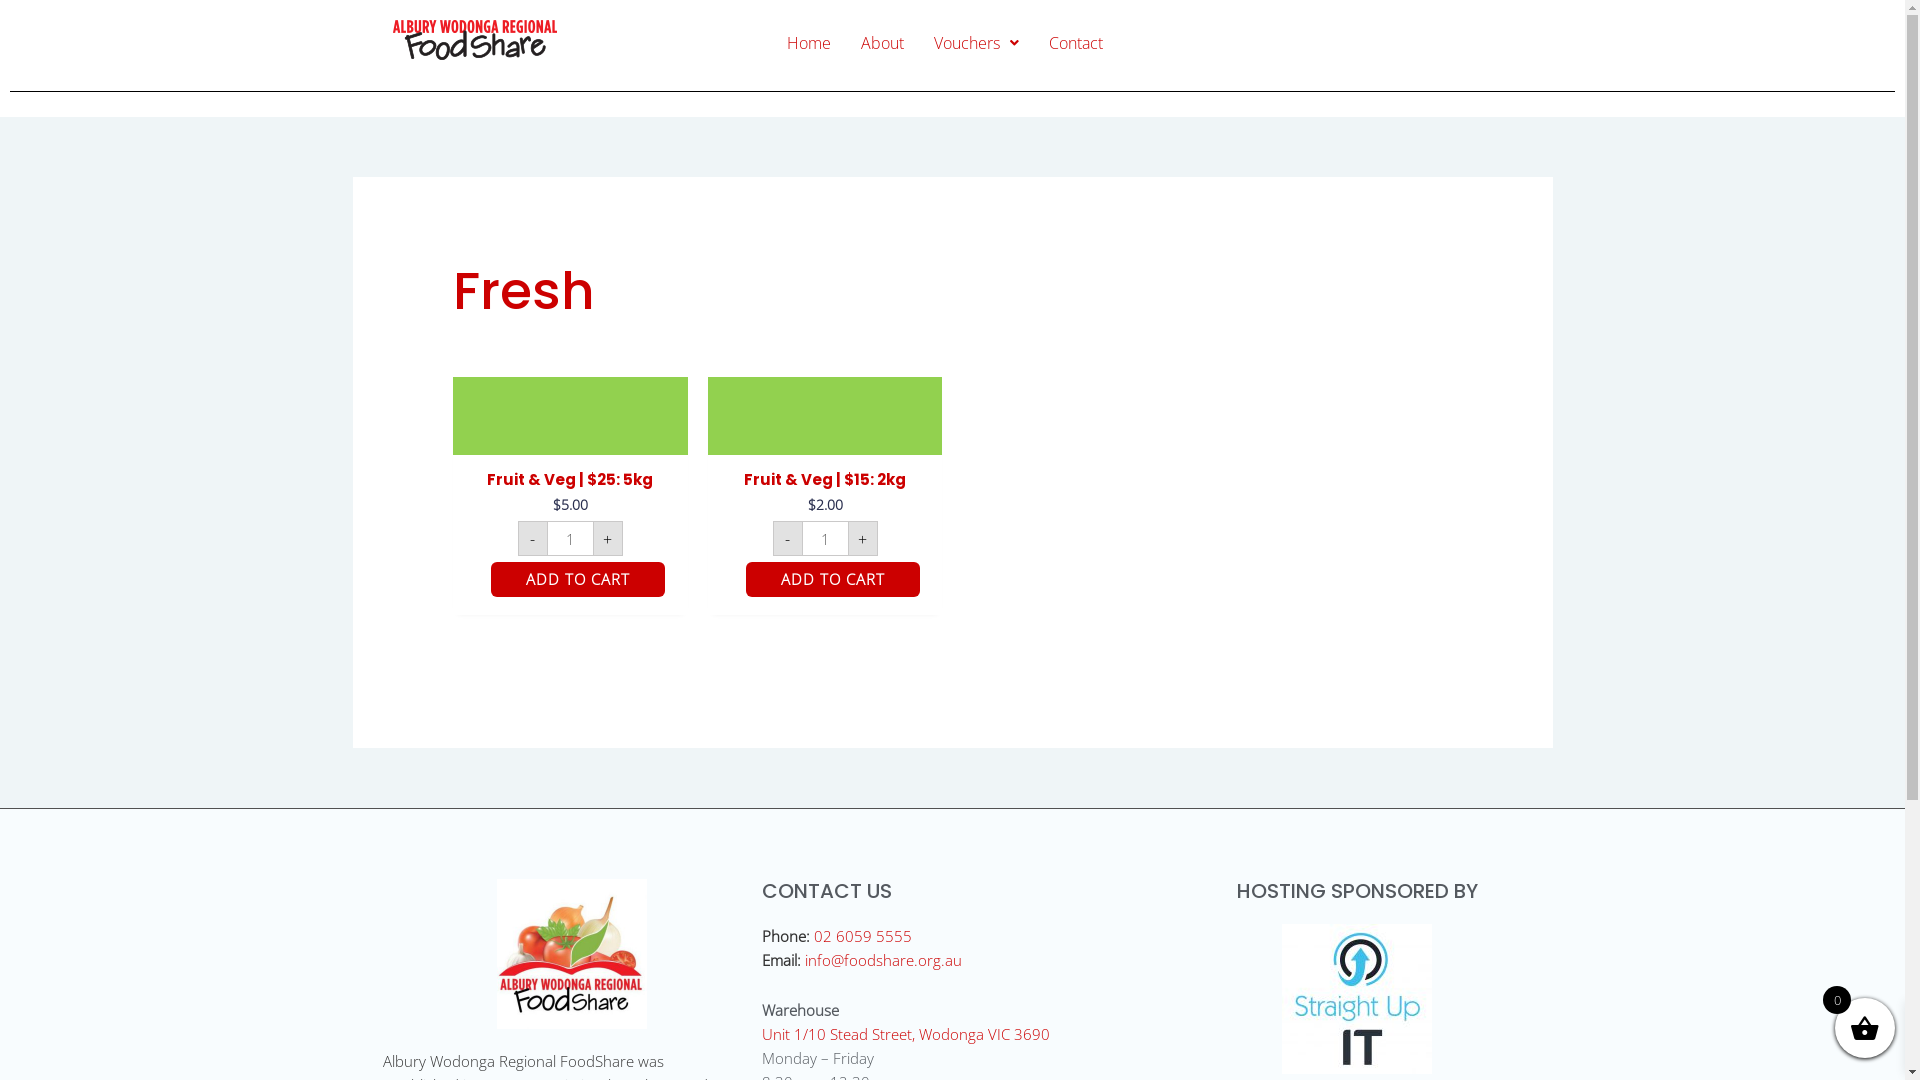 The image size is (1920, 1080). What do you see at coordinates (570, 538) in the screenshot?
I see `Qty` at bounding box center [570, 538].